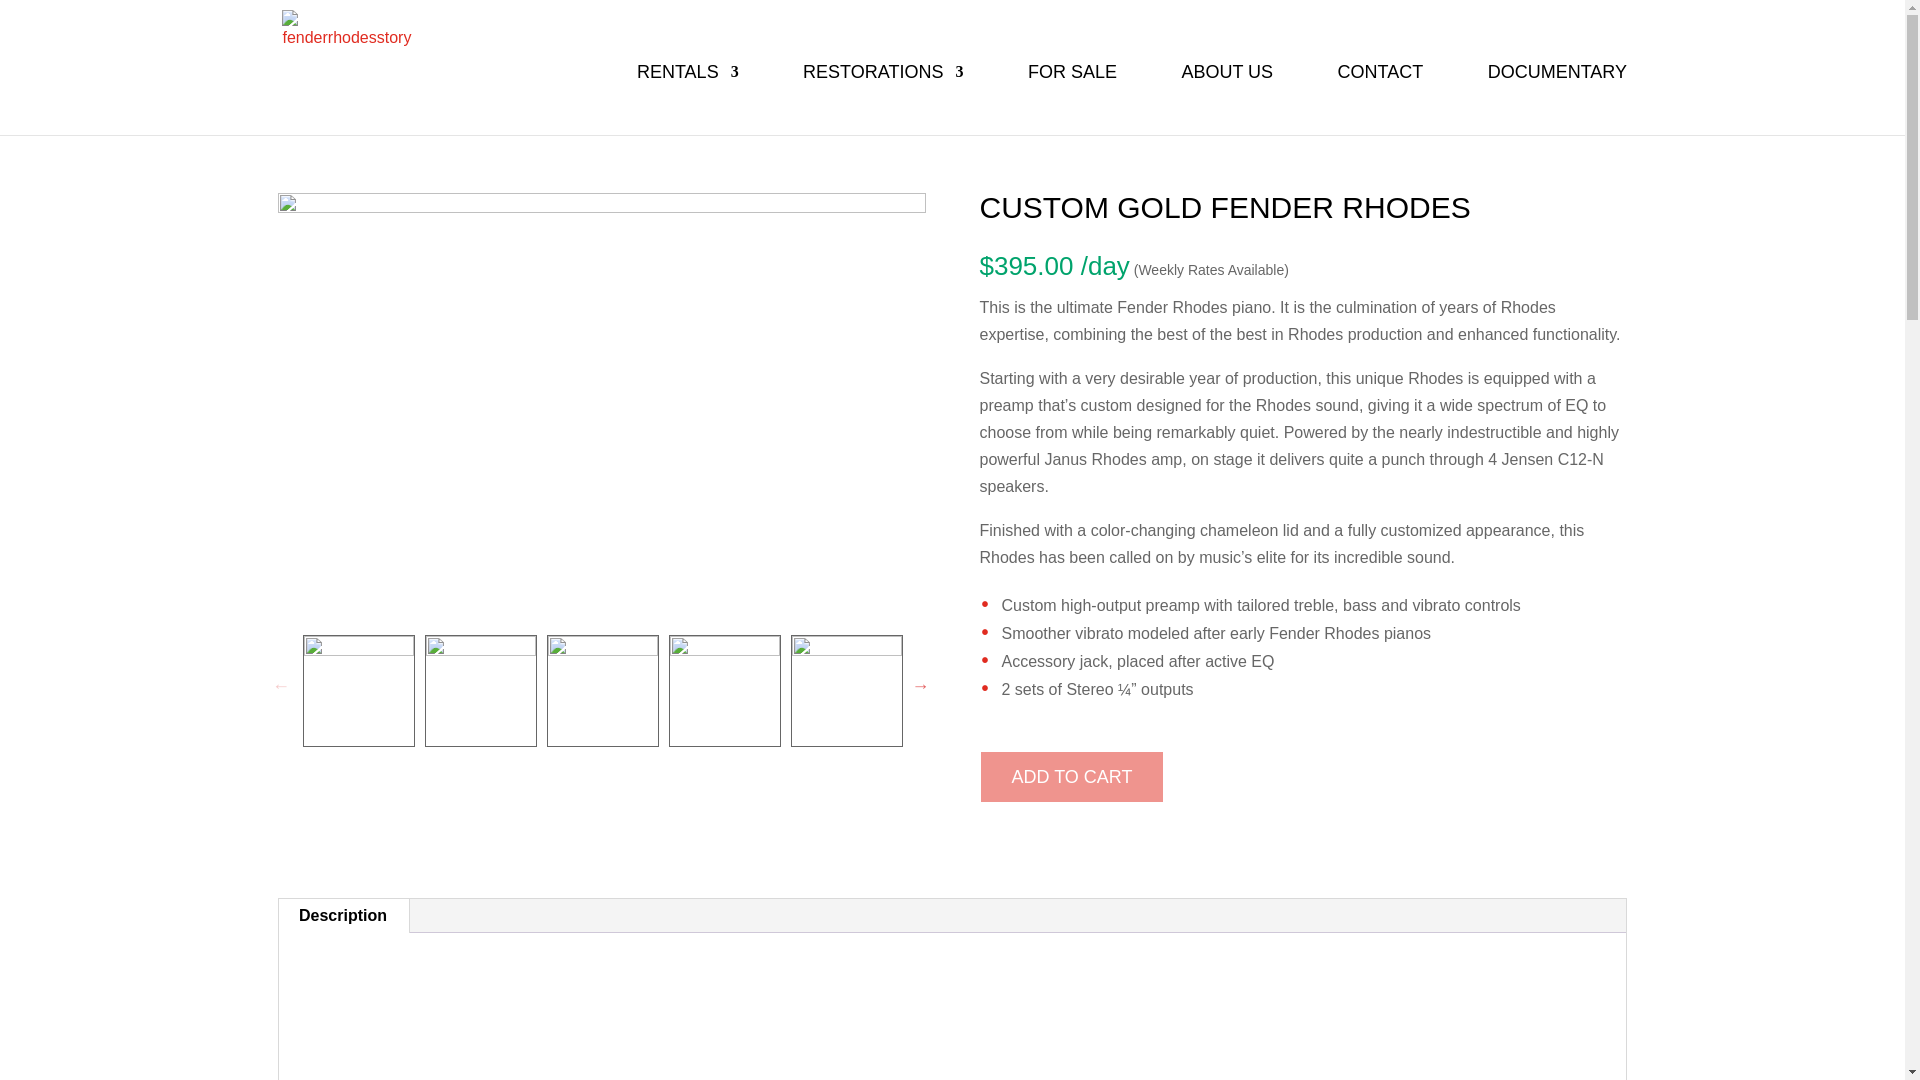 The height and width of the screenshot is (1080, 1920). Describe the element at coordinates (958, 1032) in the screenshot. I see `YouTube video player` at that location.